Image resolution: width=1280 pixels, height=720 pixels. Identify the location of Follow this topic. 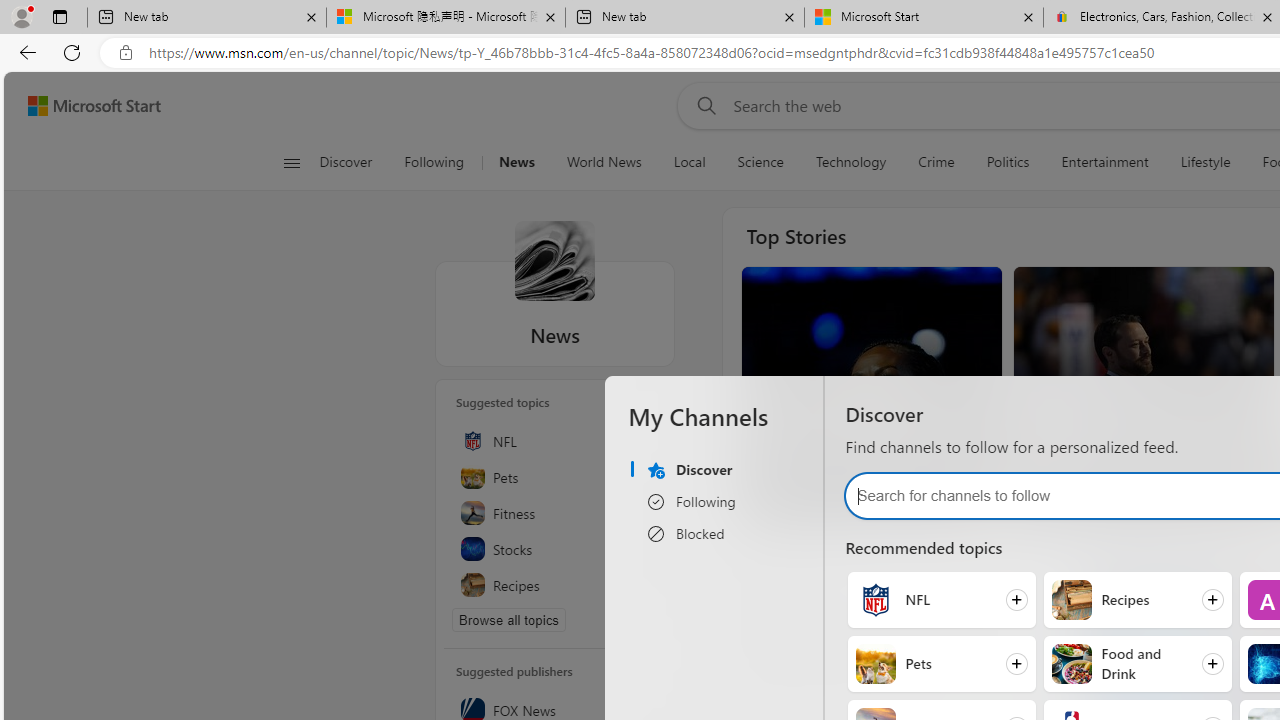
(645, 586).